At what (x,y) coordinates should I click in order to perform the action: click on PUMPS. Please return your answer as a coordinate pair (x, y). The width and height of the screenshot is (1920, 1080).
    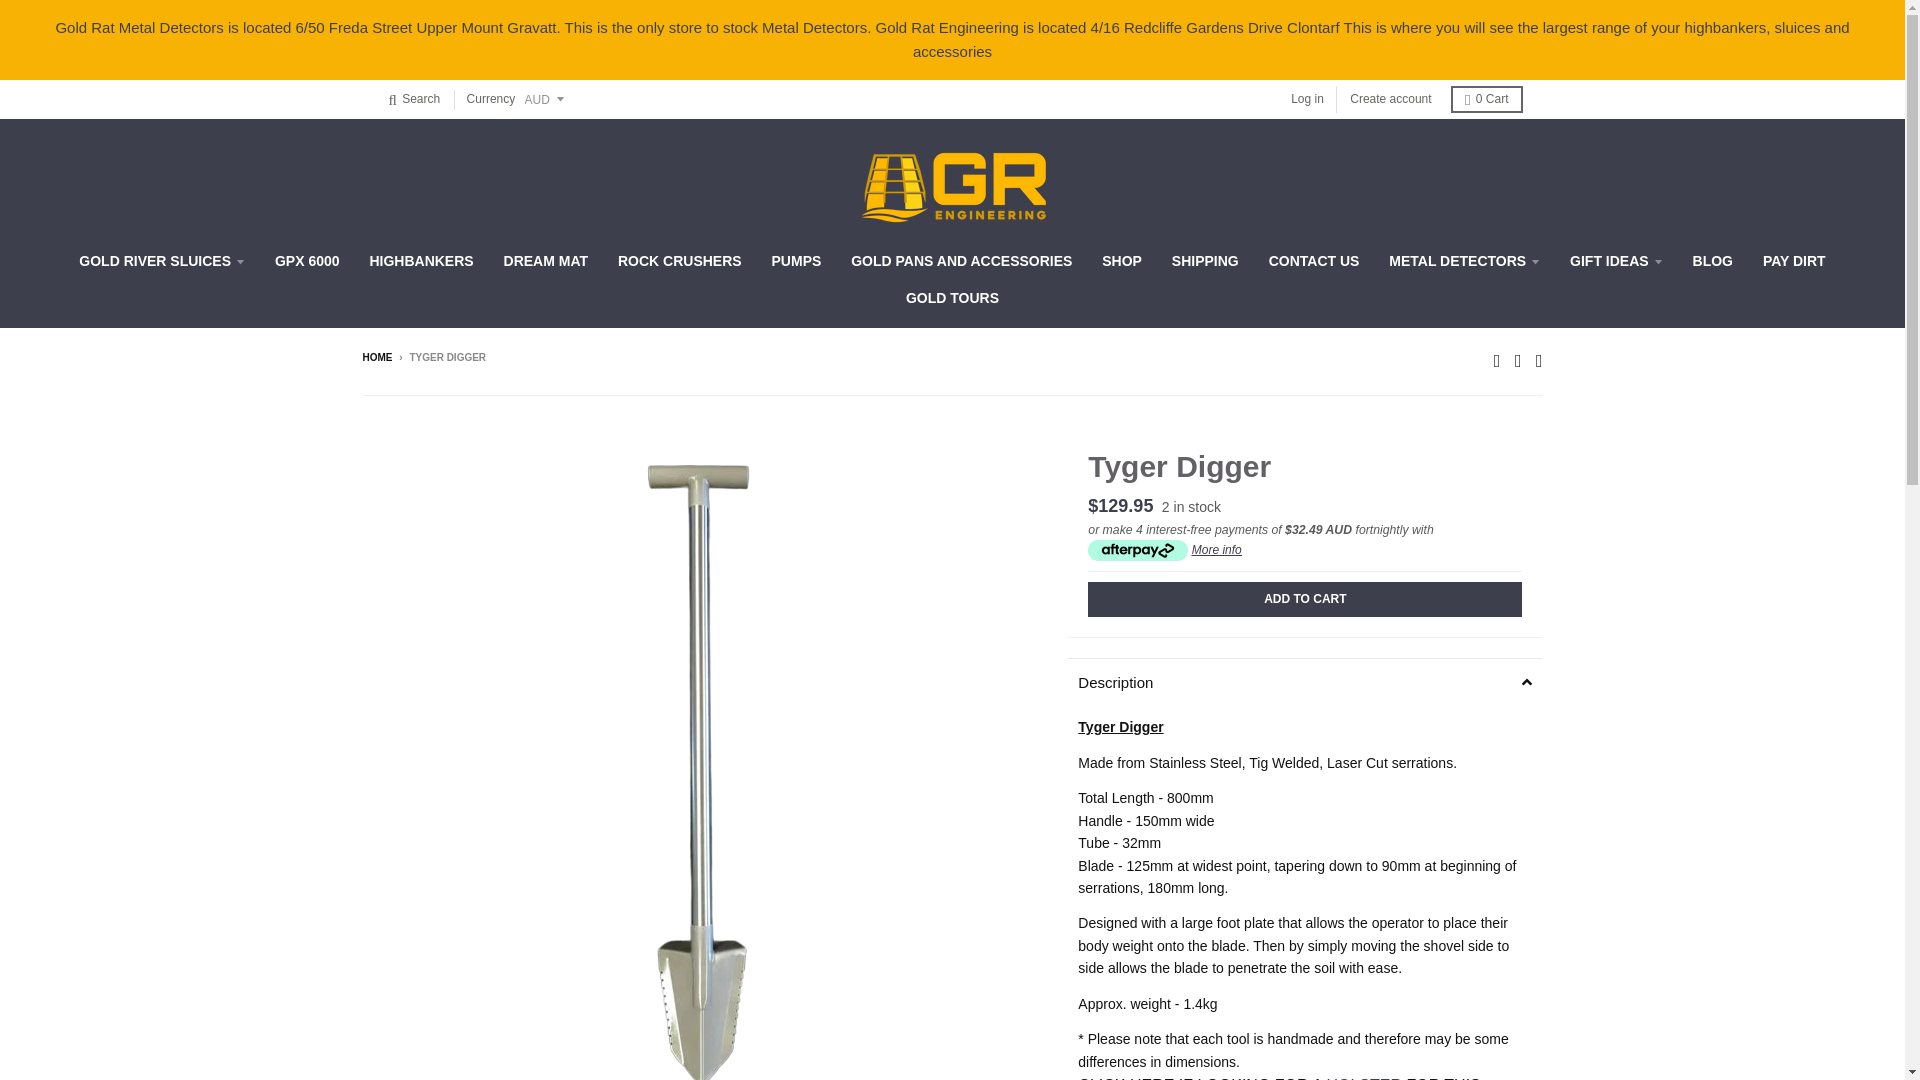
    Looking at the image, I should click on (796, 260).